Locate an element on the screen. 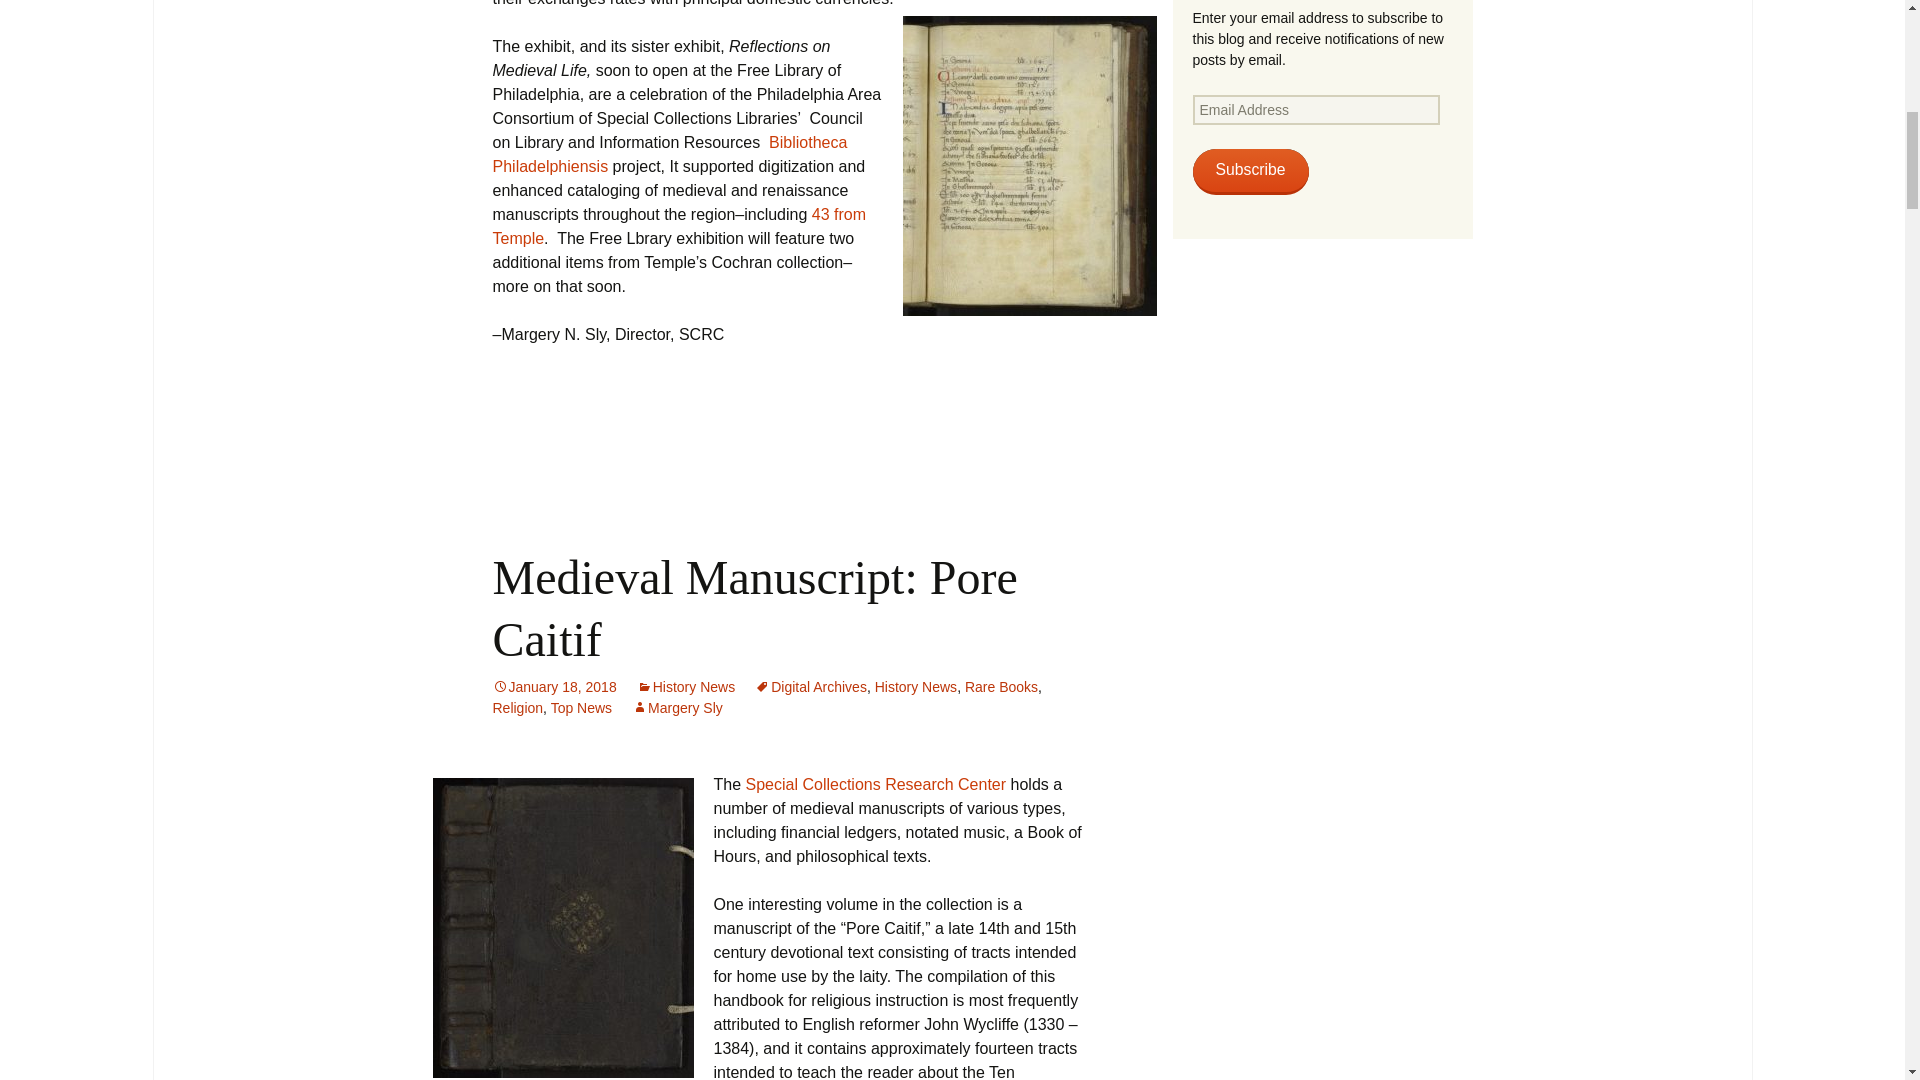 The width and height of the screenshot is (1920, 1080). Special Collections Research Center is located at coordinates (878, 784).